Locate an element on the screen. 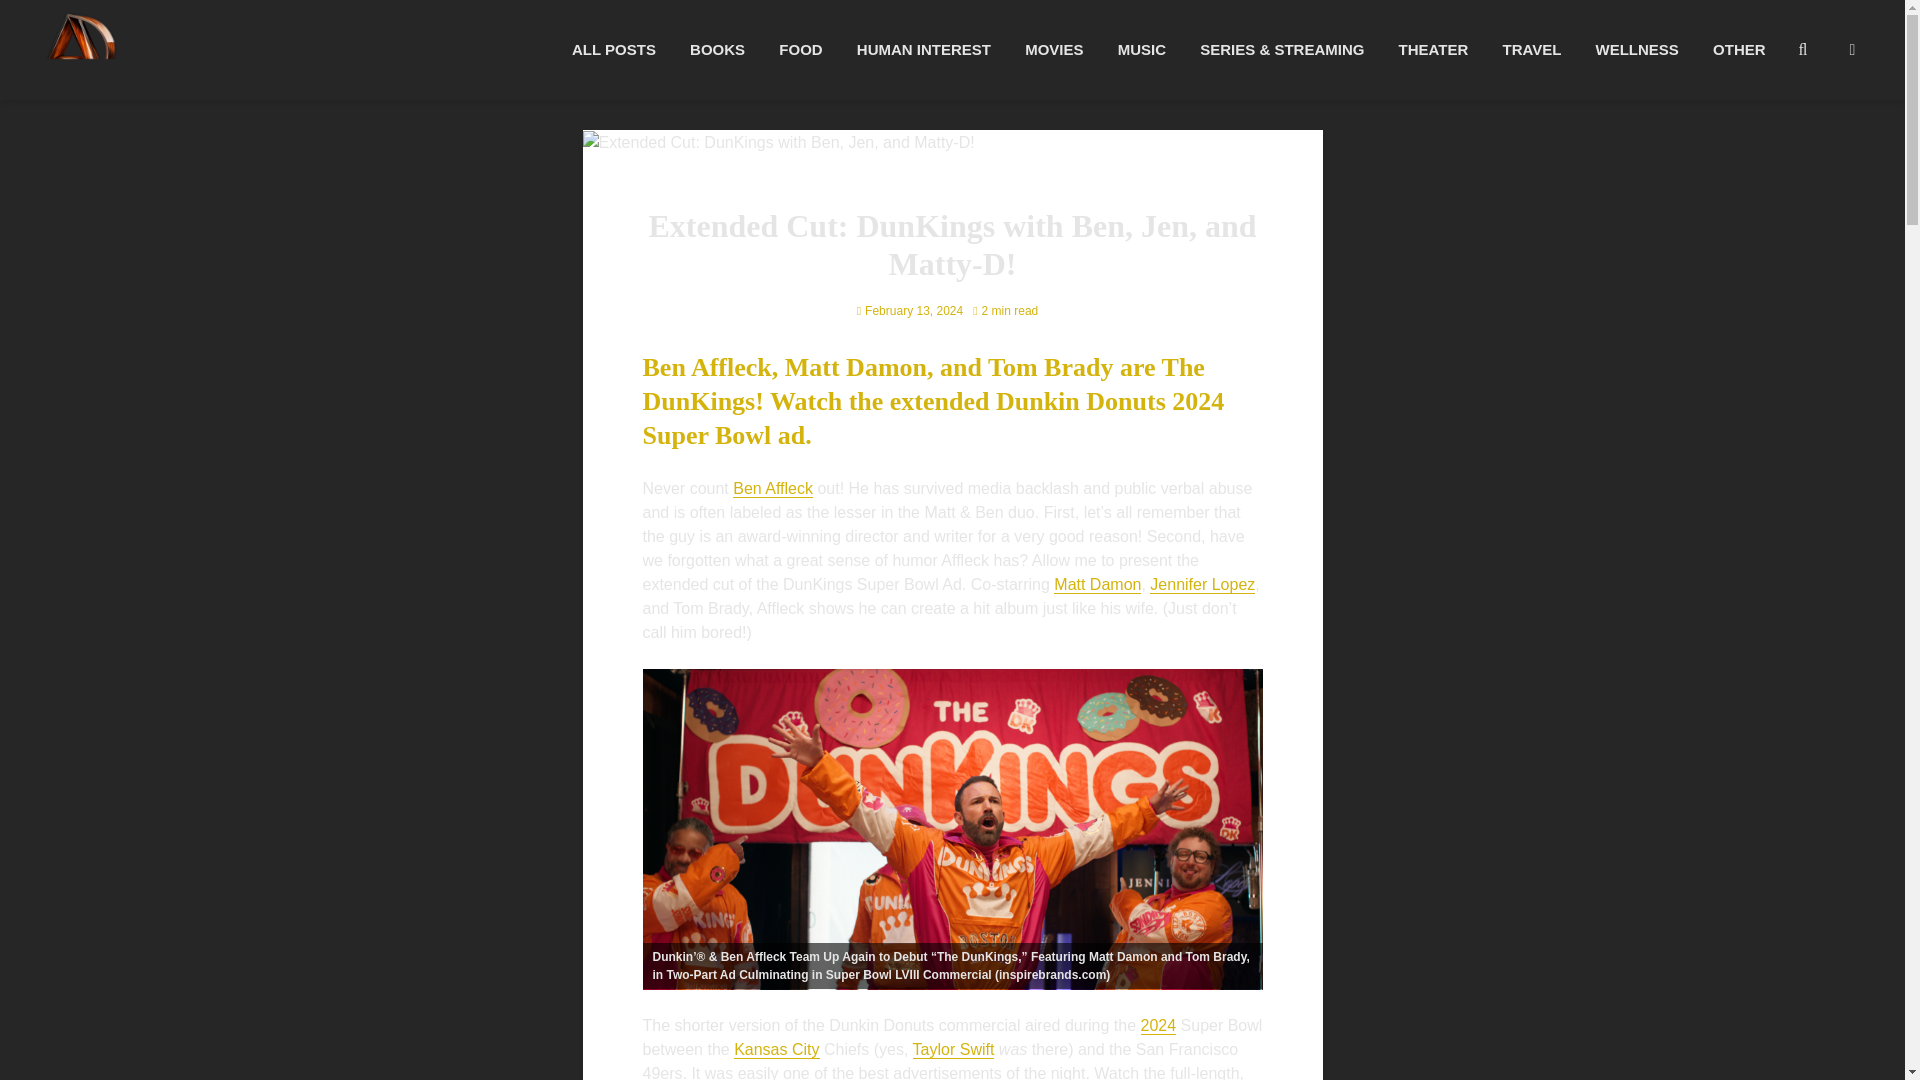 Image resolution: width=1920 pixels, height=1080 pixels. OTHER is located at coordinates (1739, 50).